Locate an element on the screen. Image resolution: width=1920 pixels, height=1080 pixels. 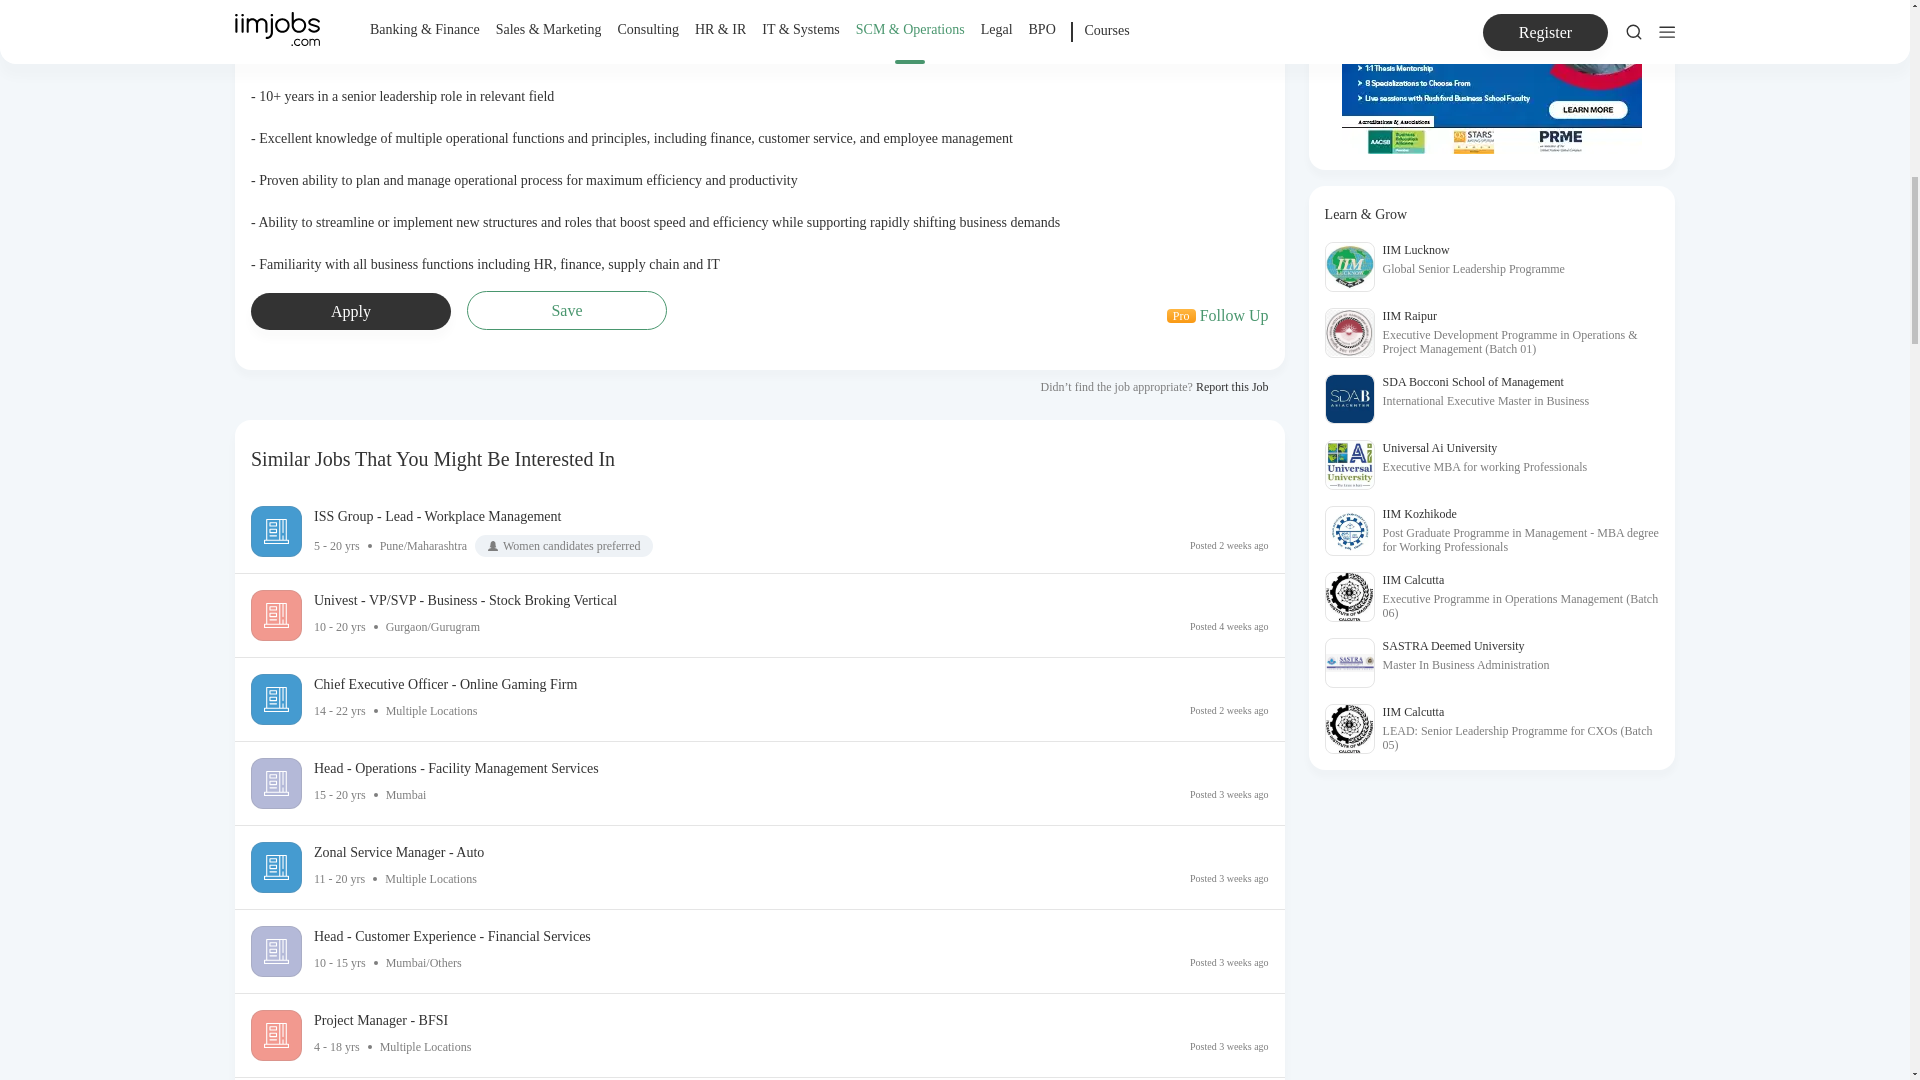
Save is located at coordinates (1218, 315).